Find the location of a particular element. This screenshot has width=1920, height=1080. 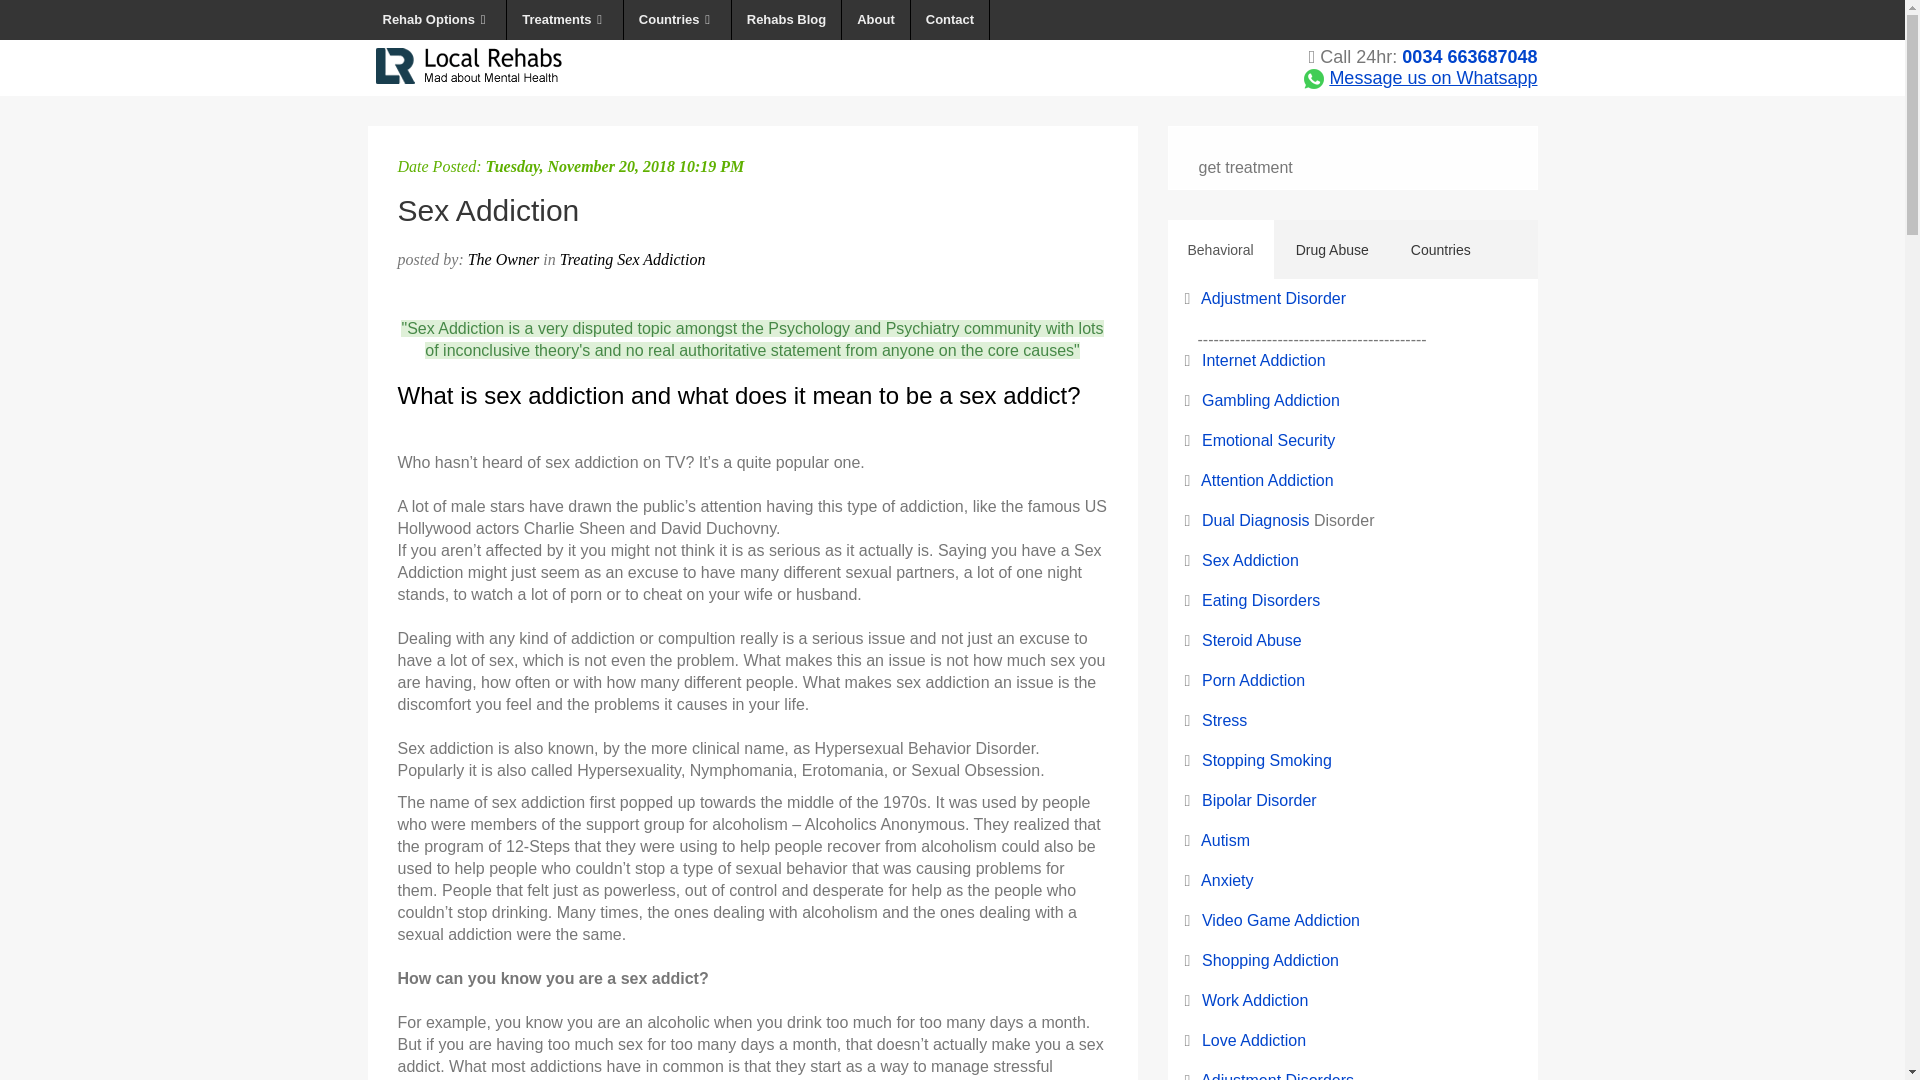

Sex Addiction is located at coordinates (1250, 560).